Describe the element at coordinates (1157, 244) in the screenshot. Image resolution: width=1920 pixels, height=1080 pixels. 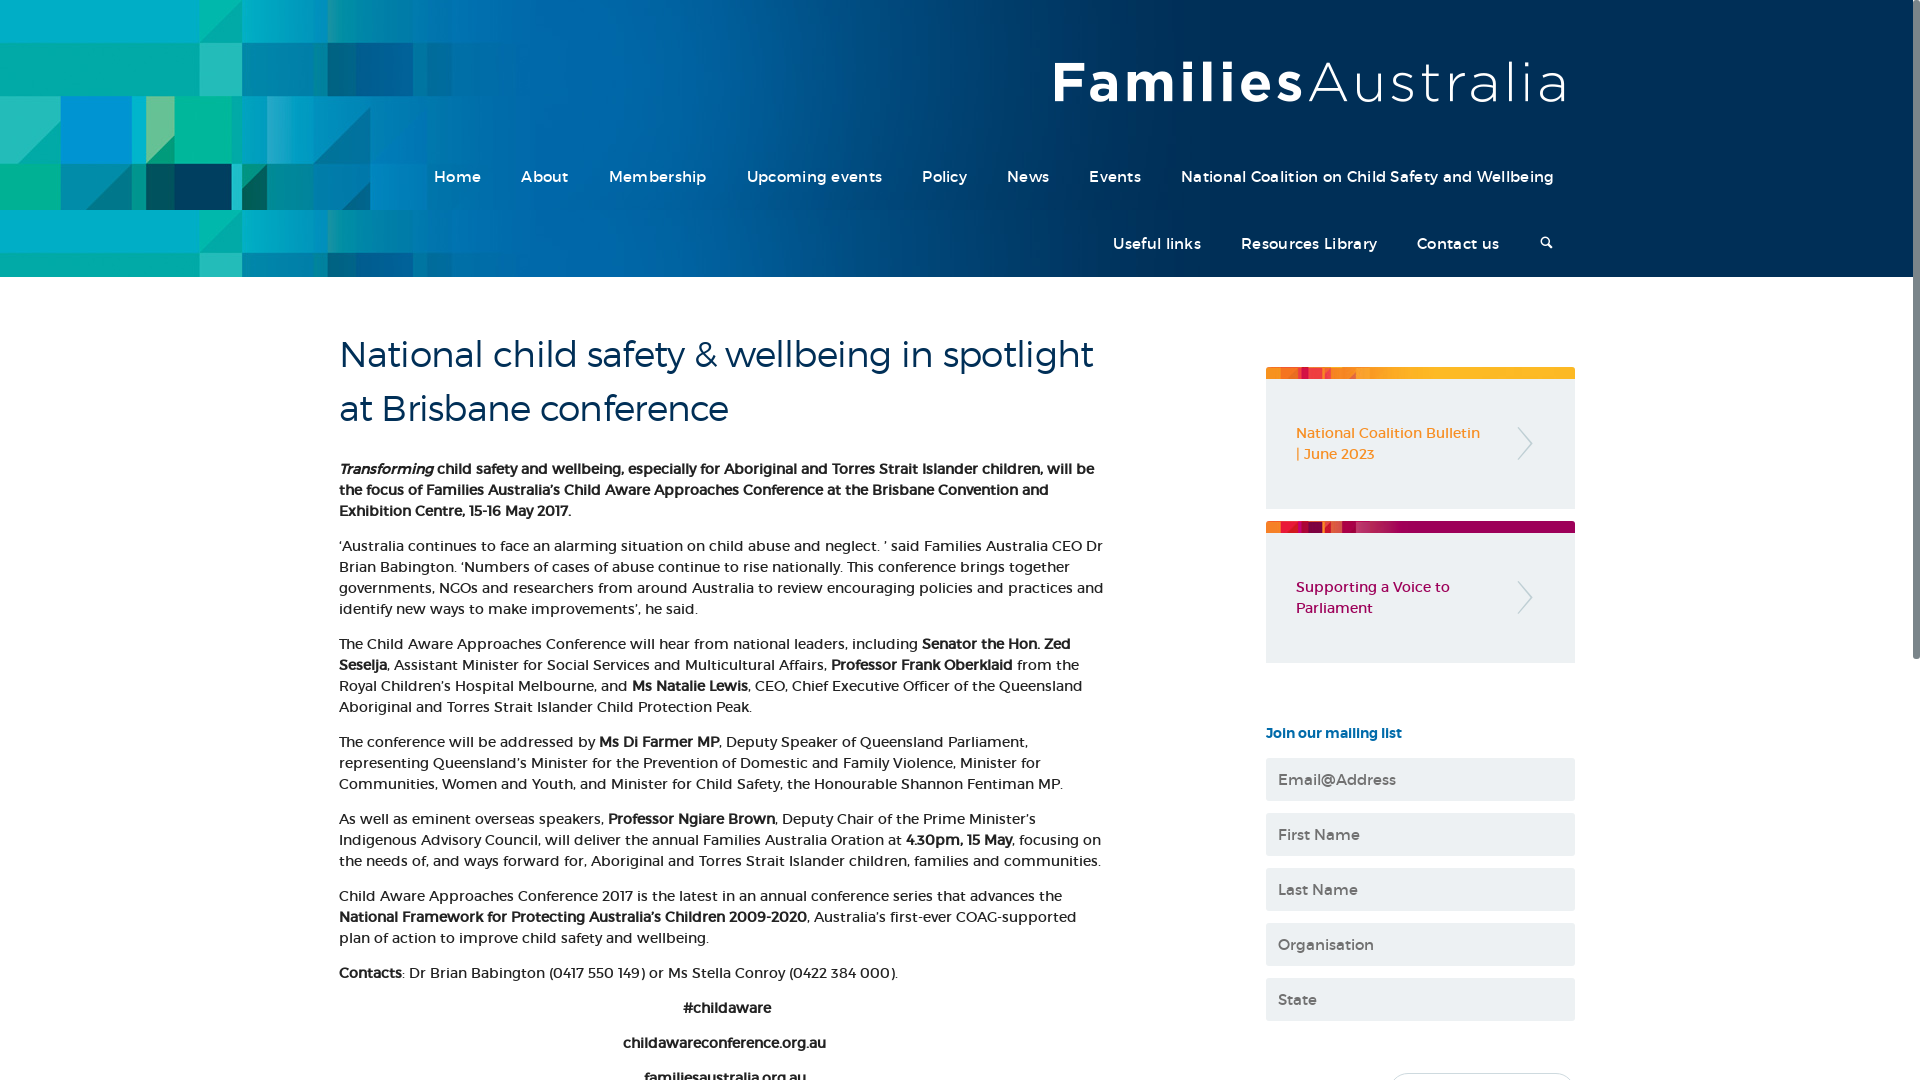
I see `Useful links` at that location.